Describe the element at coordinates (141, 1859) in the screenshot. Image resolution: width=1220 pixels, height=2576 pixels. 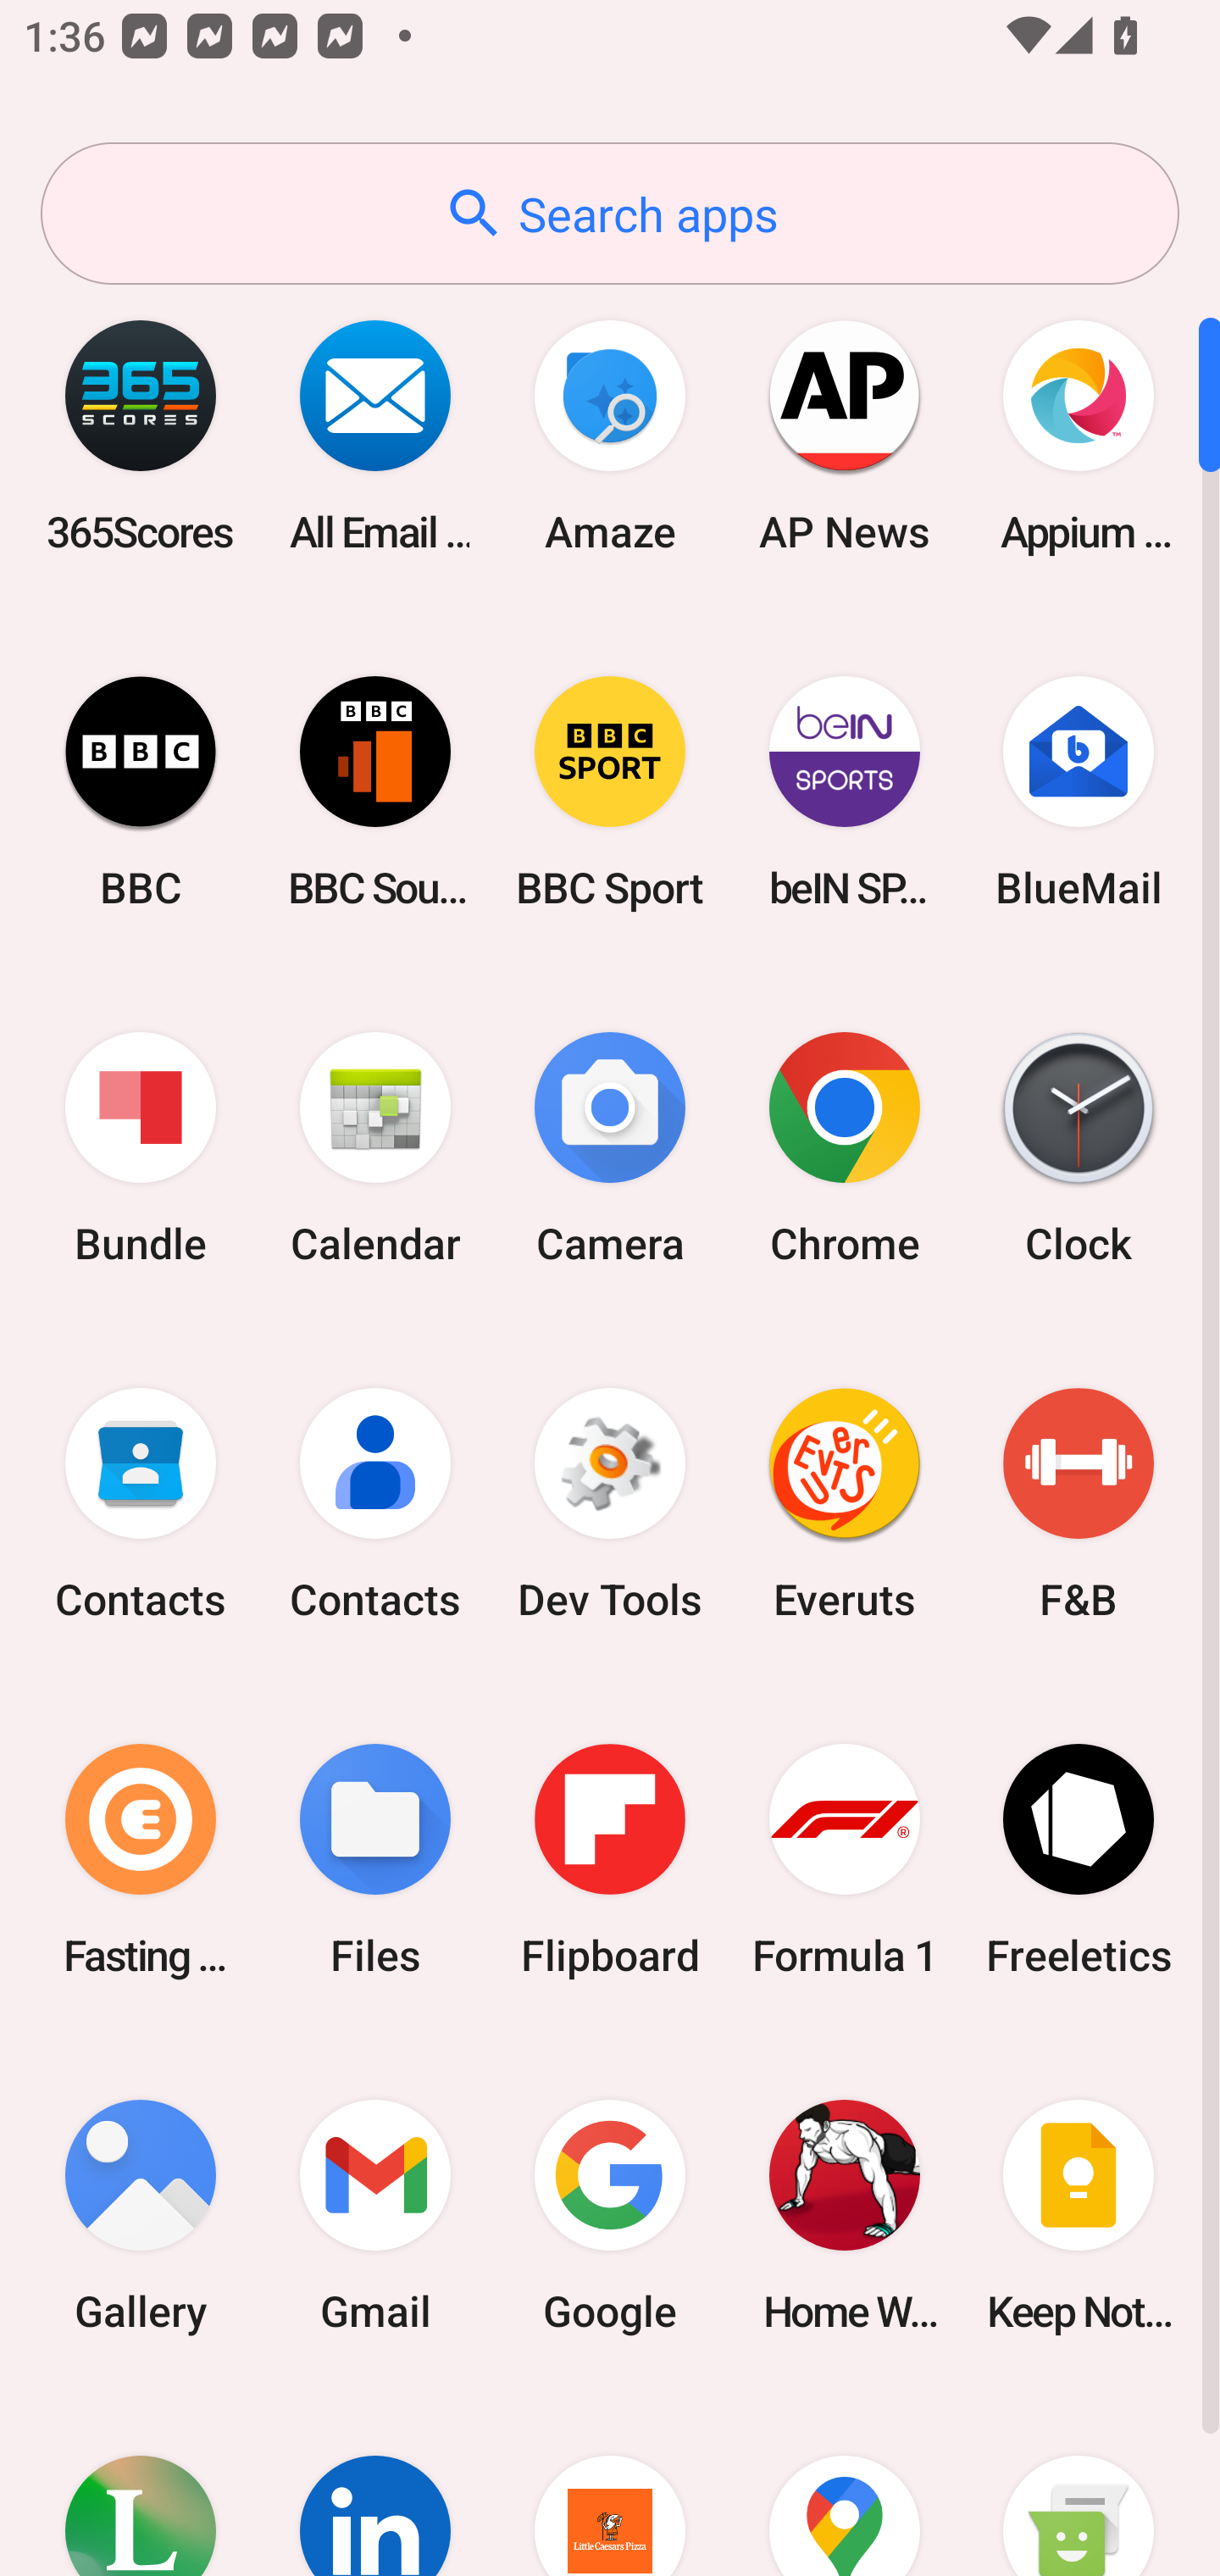
I see `Fasting Coach` at that location.